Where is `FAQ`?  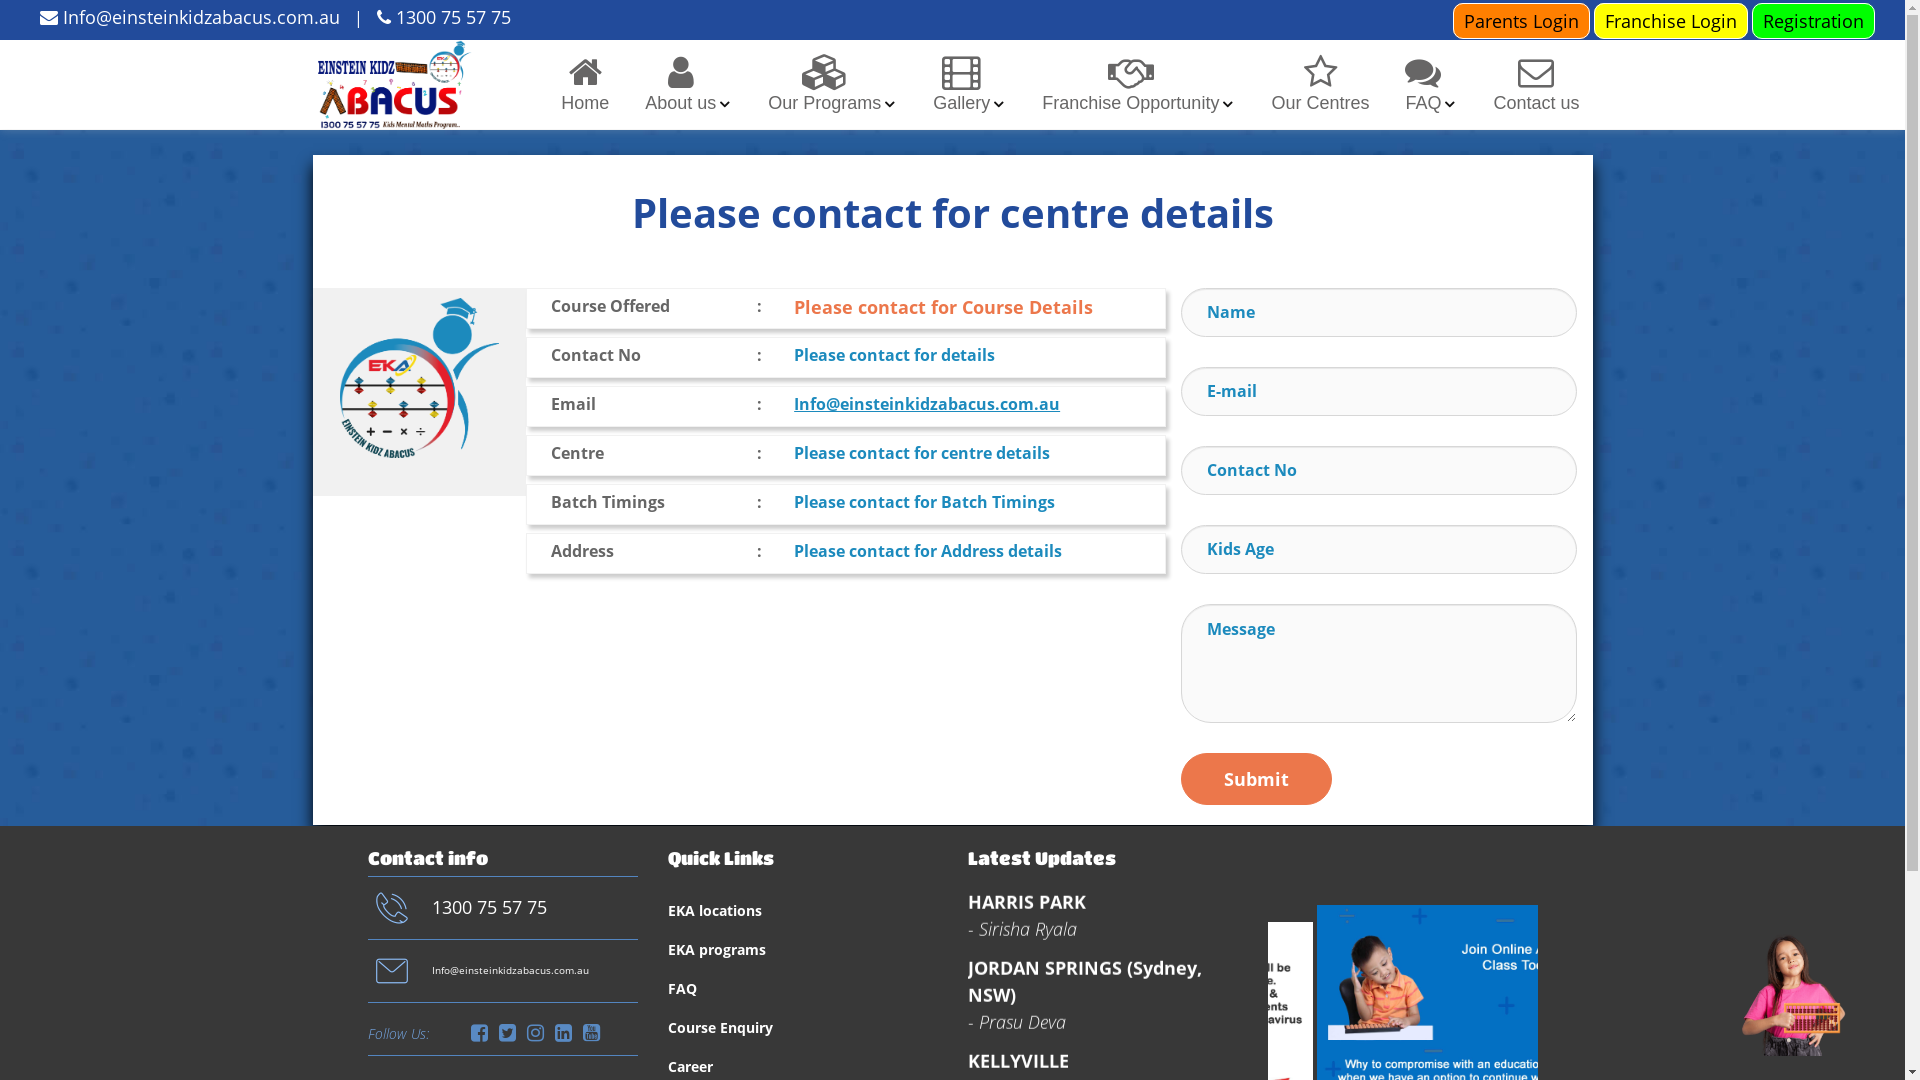 FAQ is located at coordinates (682, 989).